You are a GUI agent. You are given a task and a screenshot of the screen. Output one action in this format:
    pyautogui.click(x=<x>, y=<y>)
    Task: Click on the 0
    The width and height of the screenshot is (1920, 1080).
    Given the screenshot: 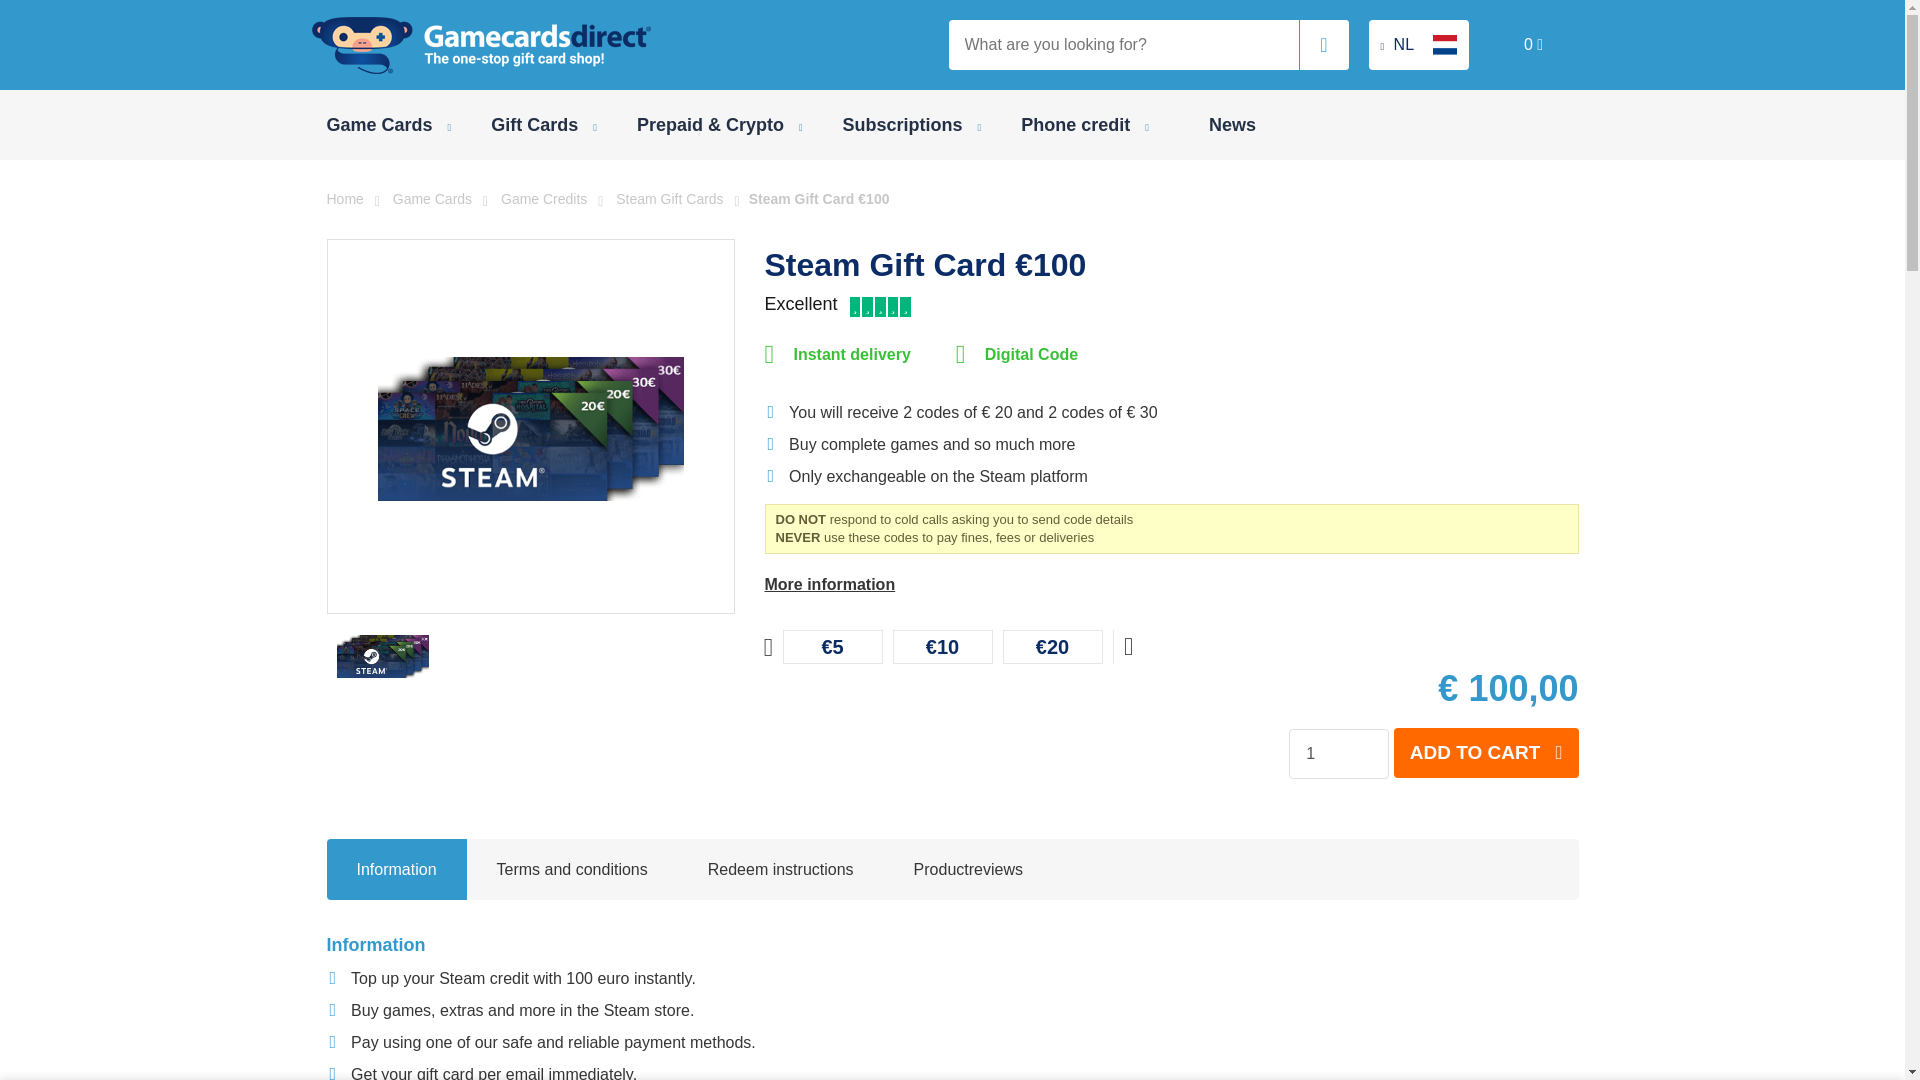 What is the action you would take?
    pyautogui.click(x=1533, y=44)
    